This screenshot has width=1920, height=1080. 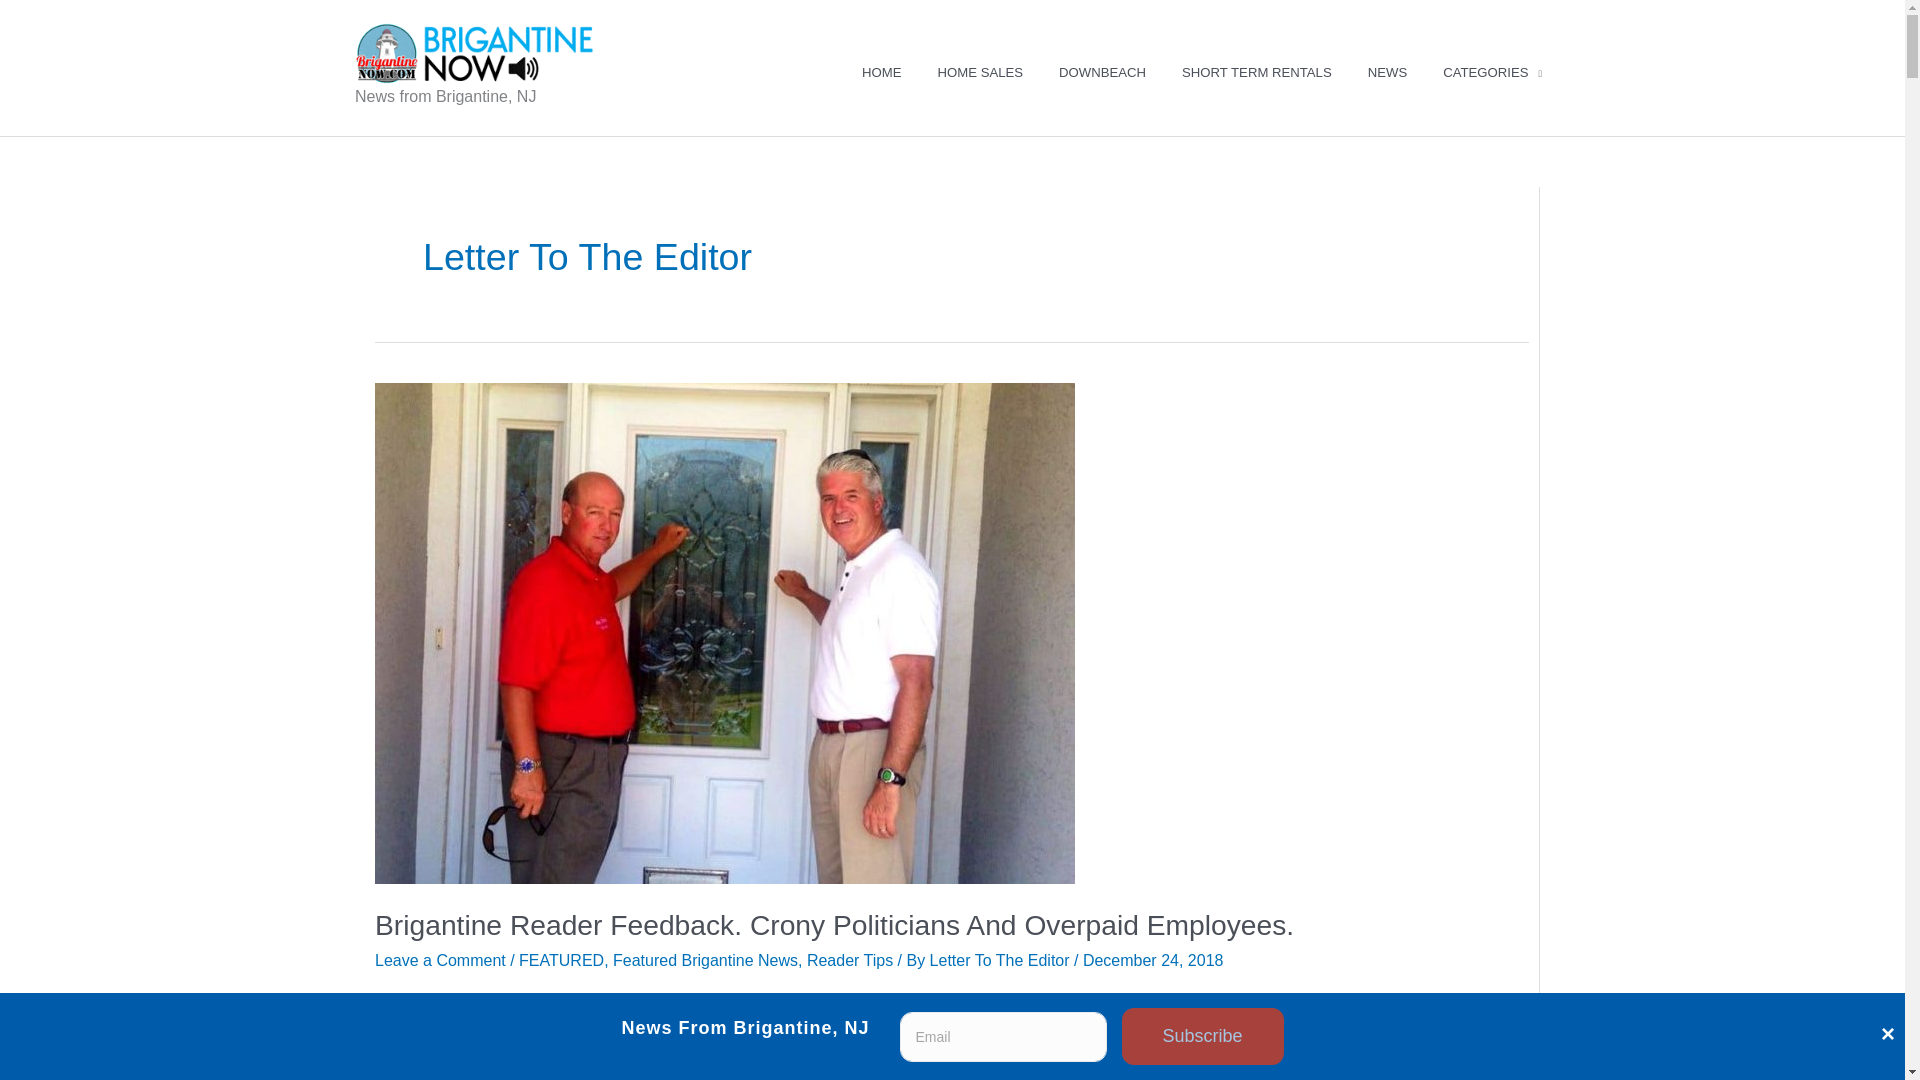 I want to click on Leave a Comment, so click(x=440, y=960).